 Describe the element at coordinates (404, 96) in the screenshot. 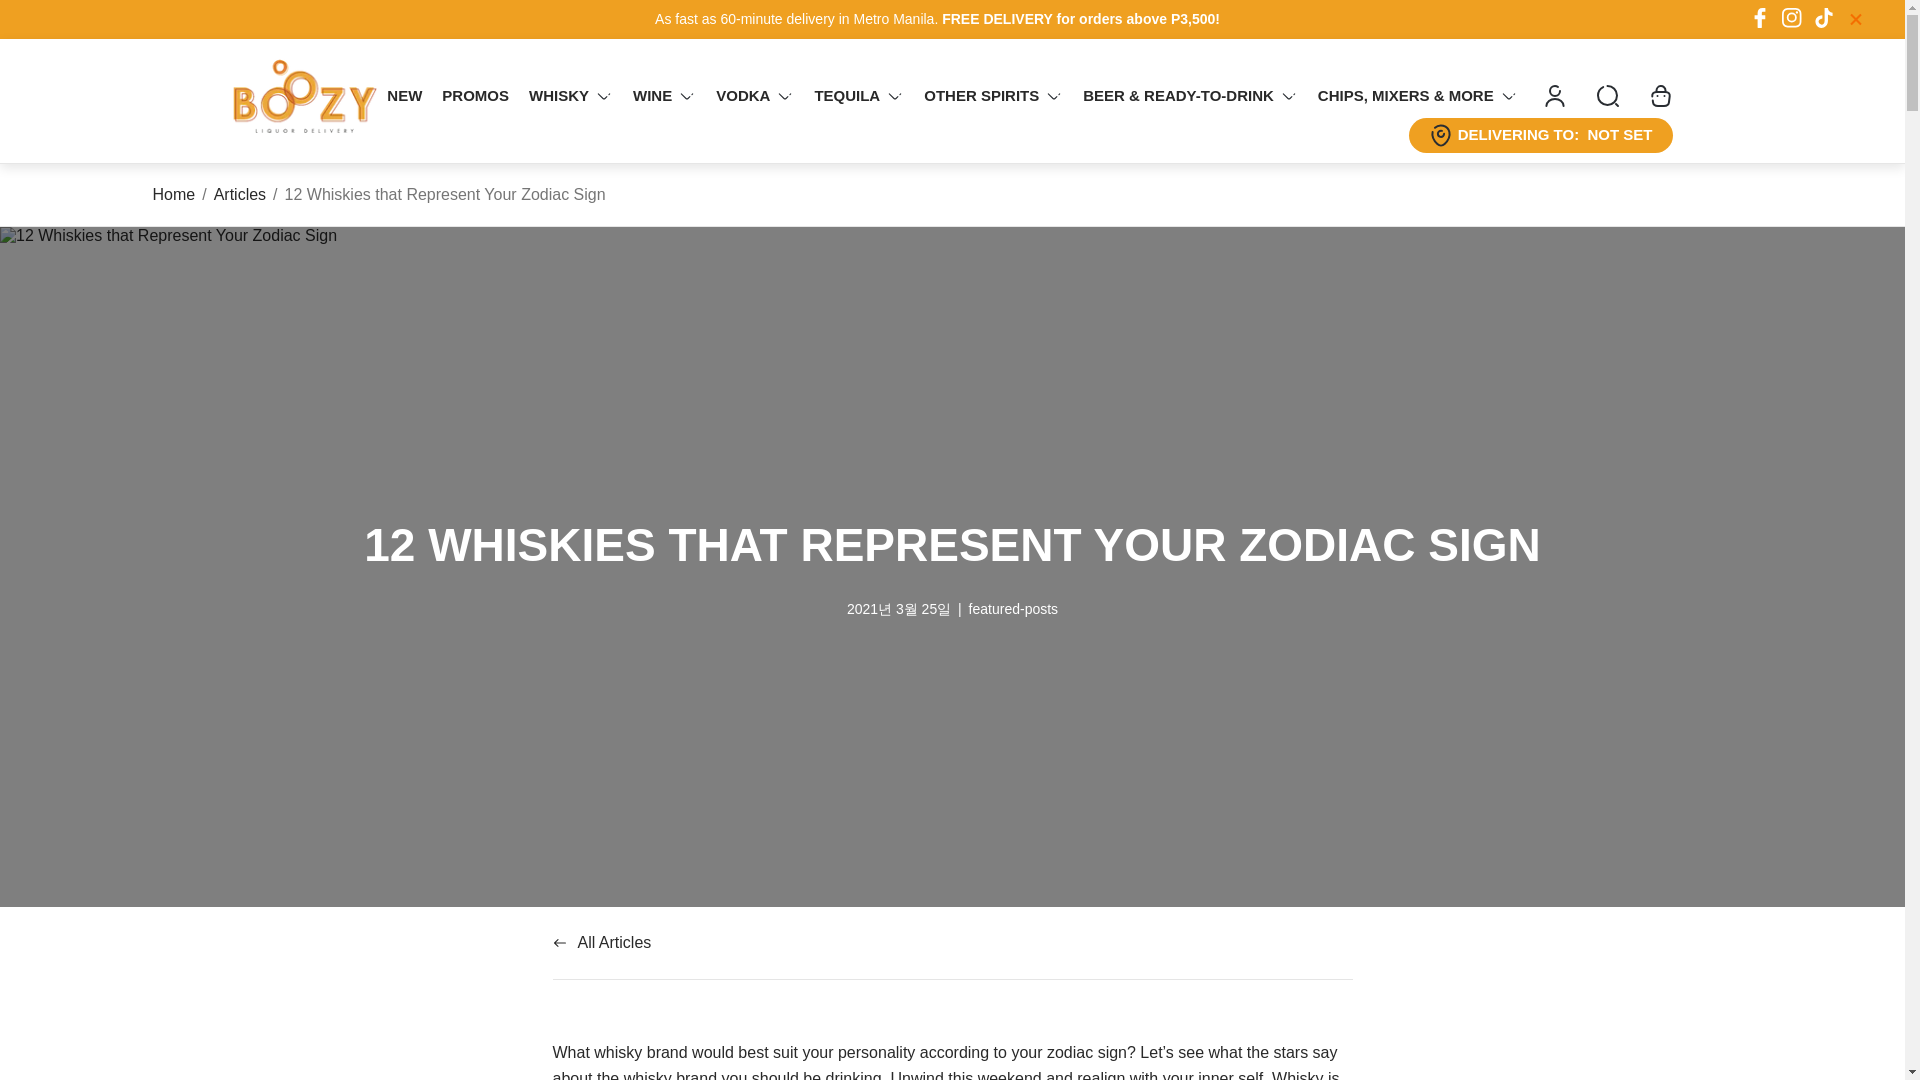

I see `NEW` at that location.